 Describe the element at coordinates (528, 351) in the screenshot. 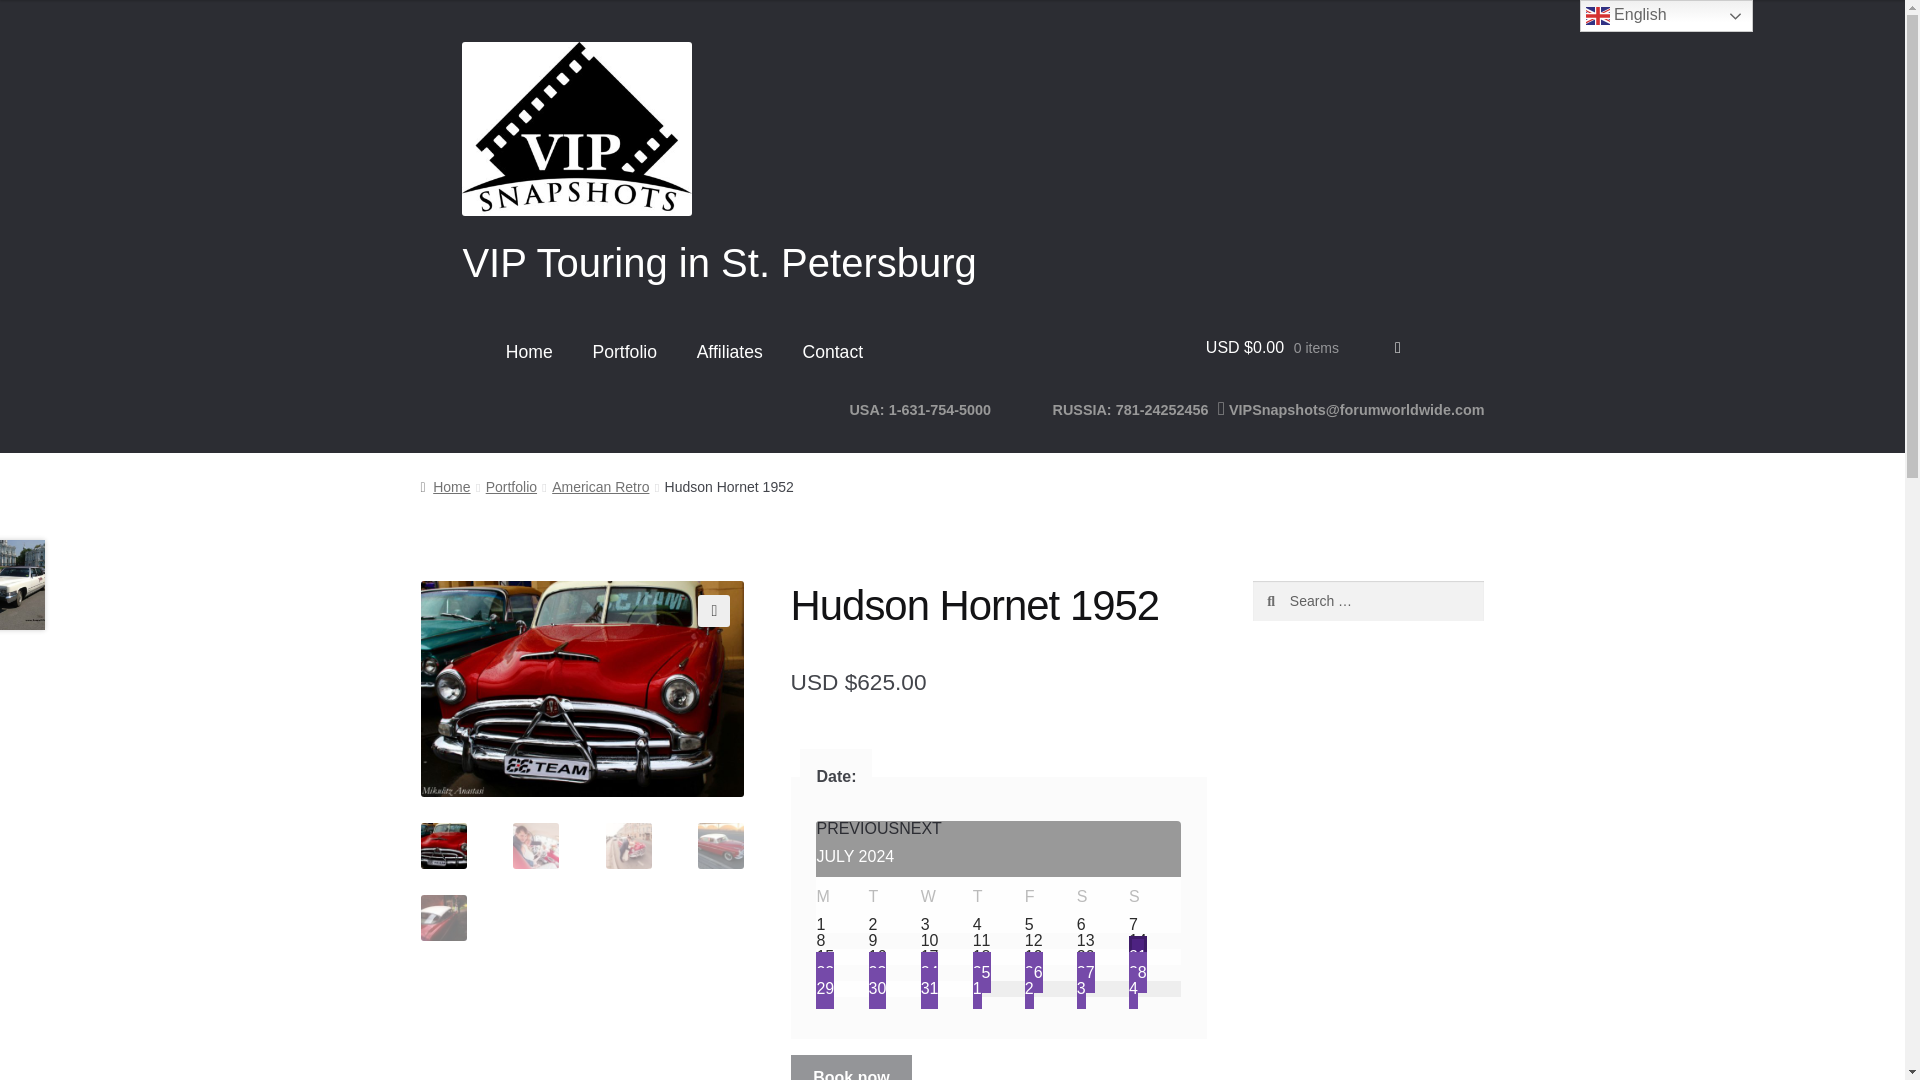

I see `Home` at that location.